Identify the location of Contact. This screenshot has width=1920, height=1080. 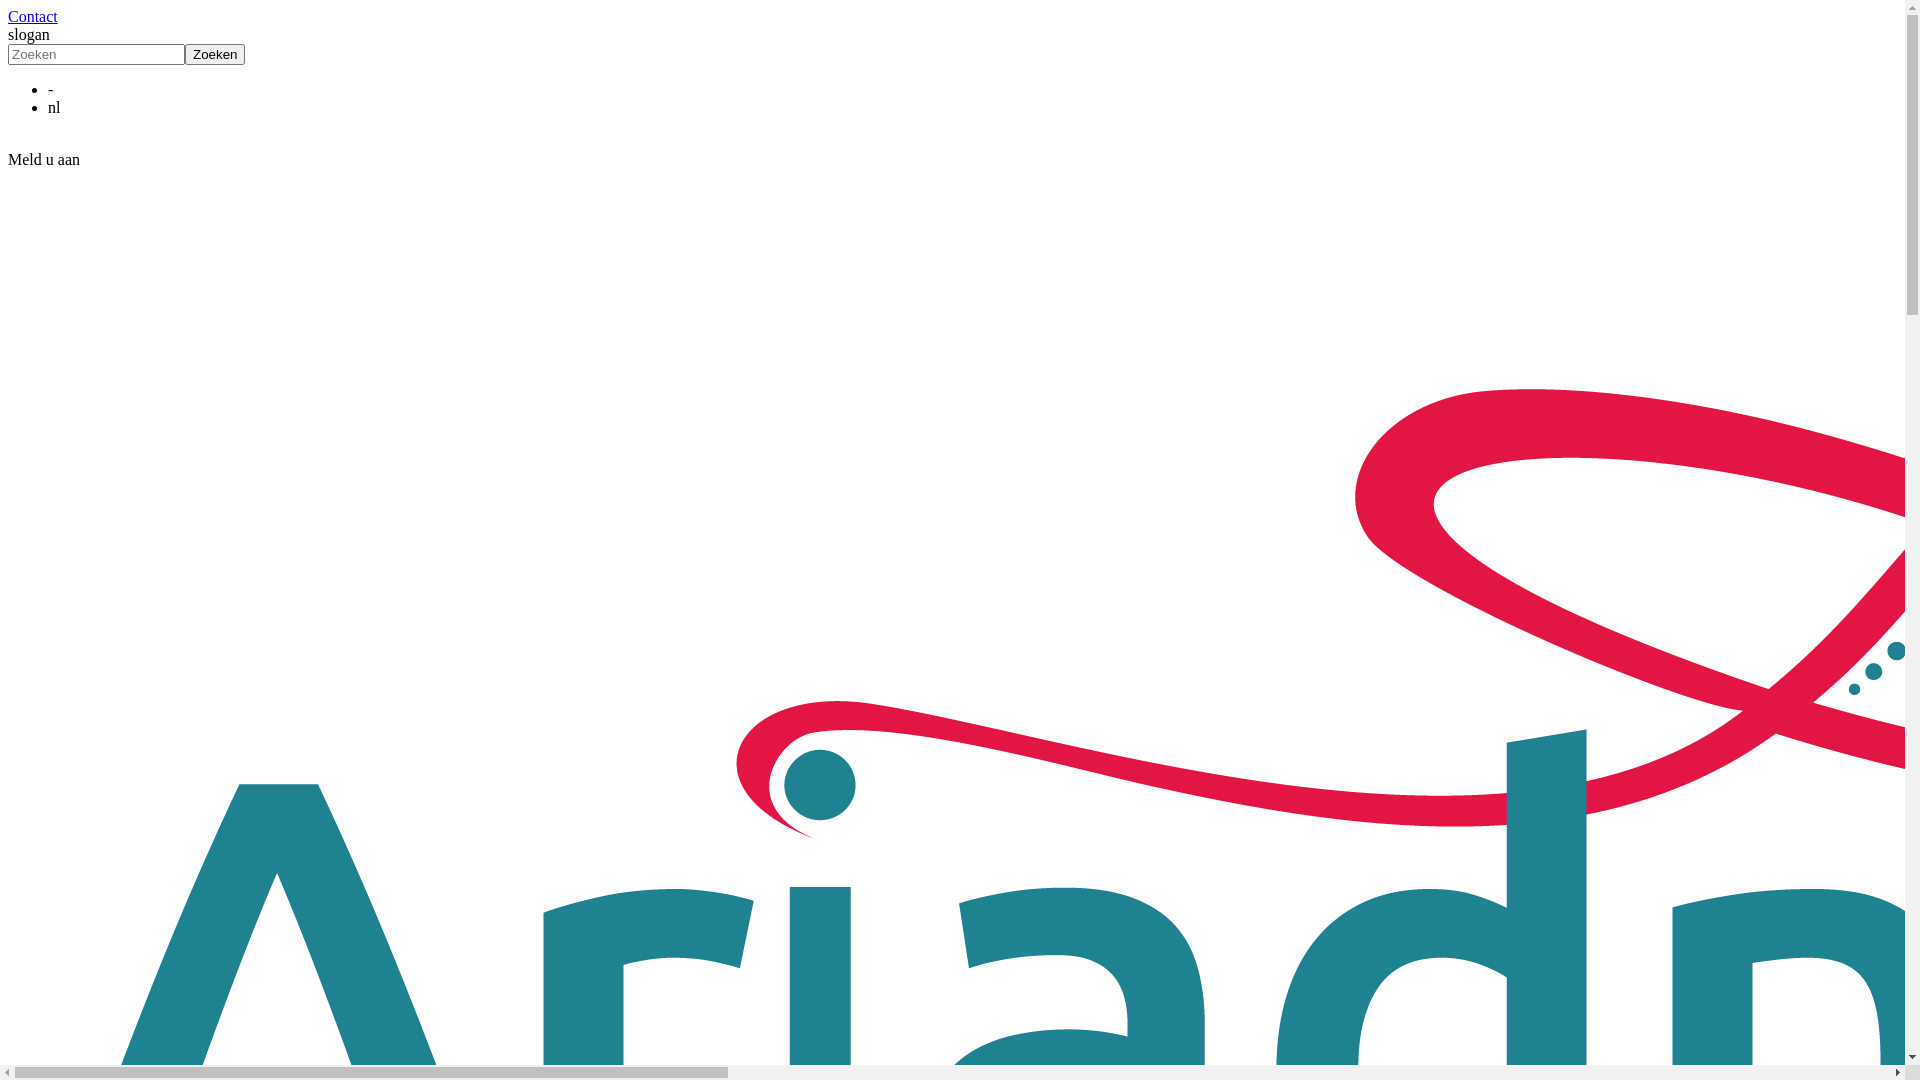
(33, 16).